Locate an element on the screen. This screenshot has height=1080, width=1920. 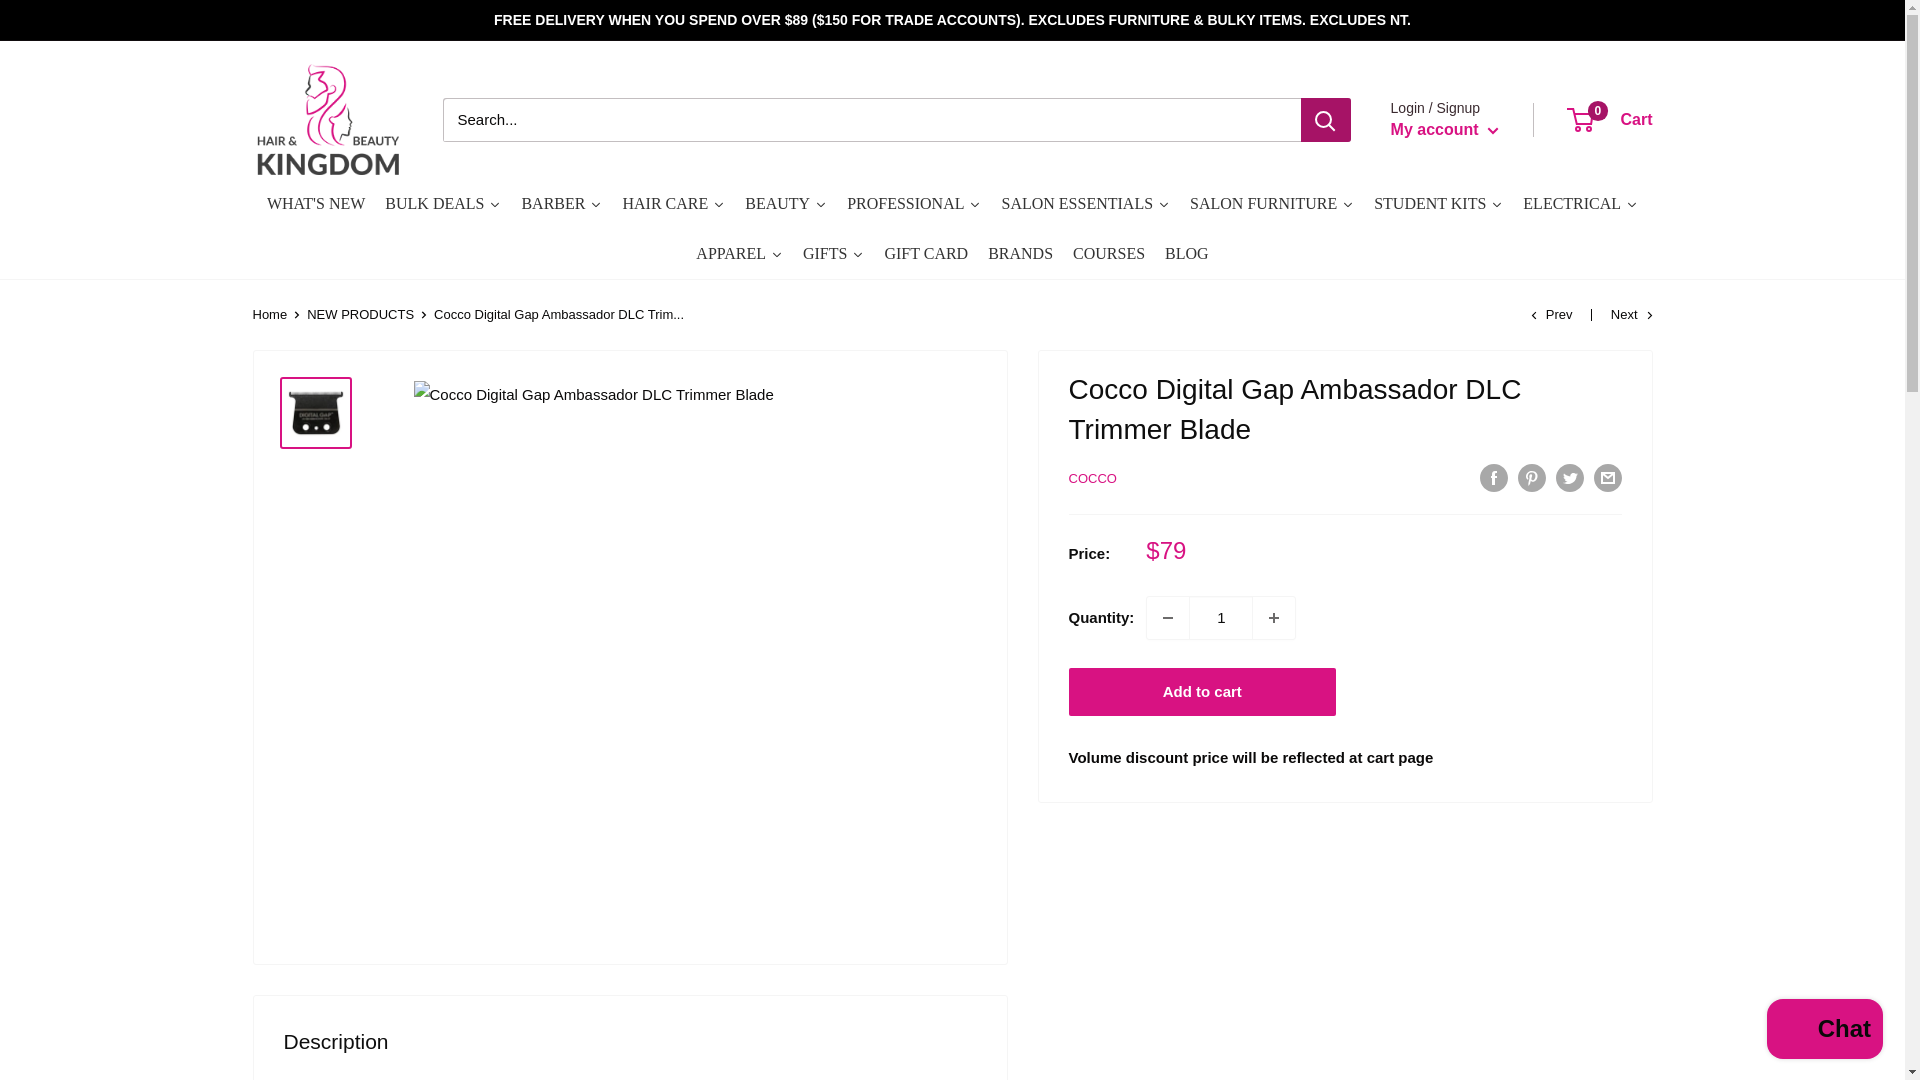
WHAT'S NEW is located at coordinates (316, 204).